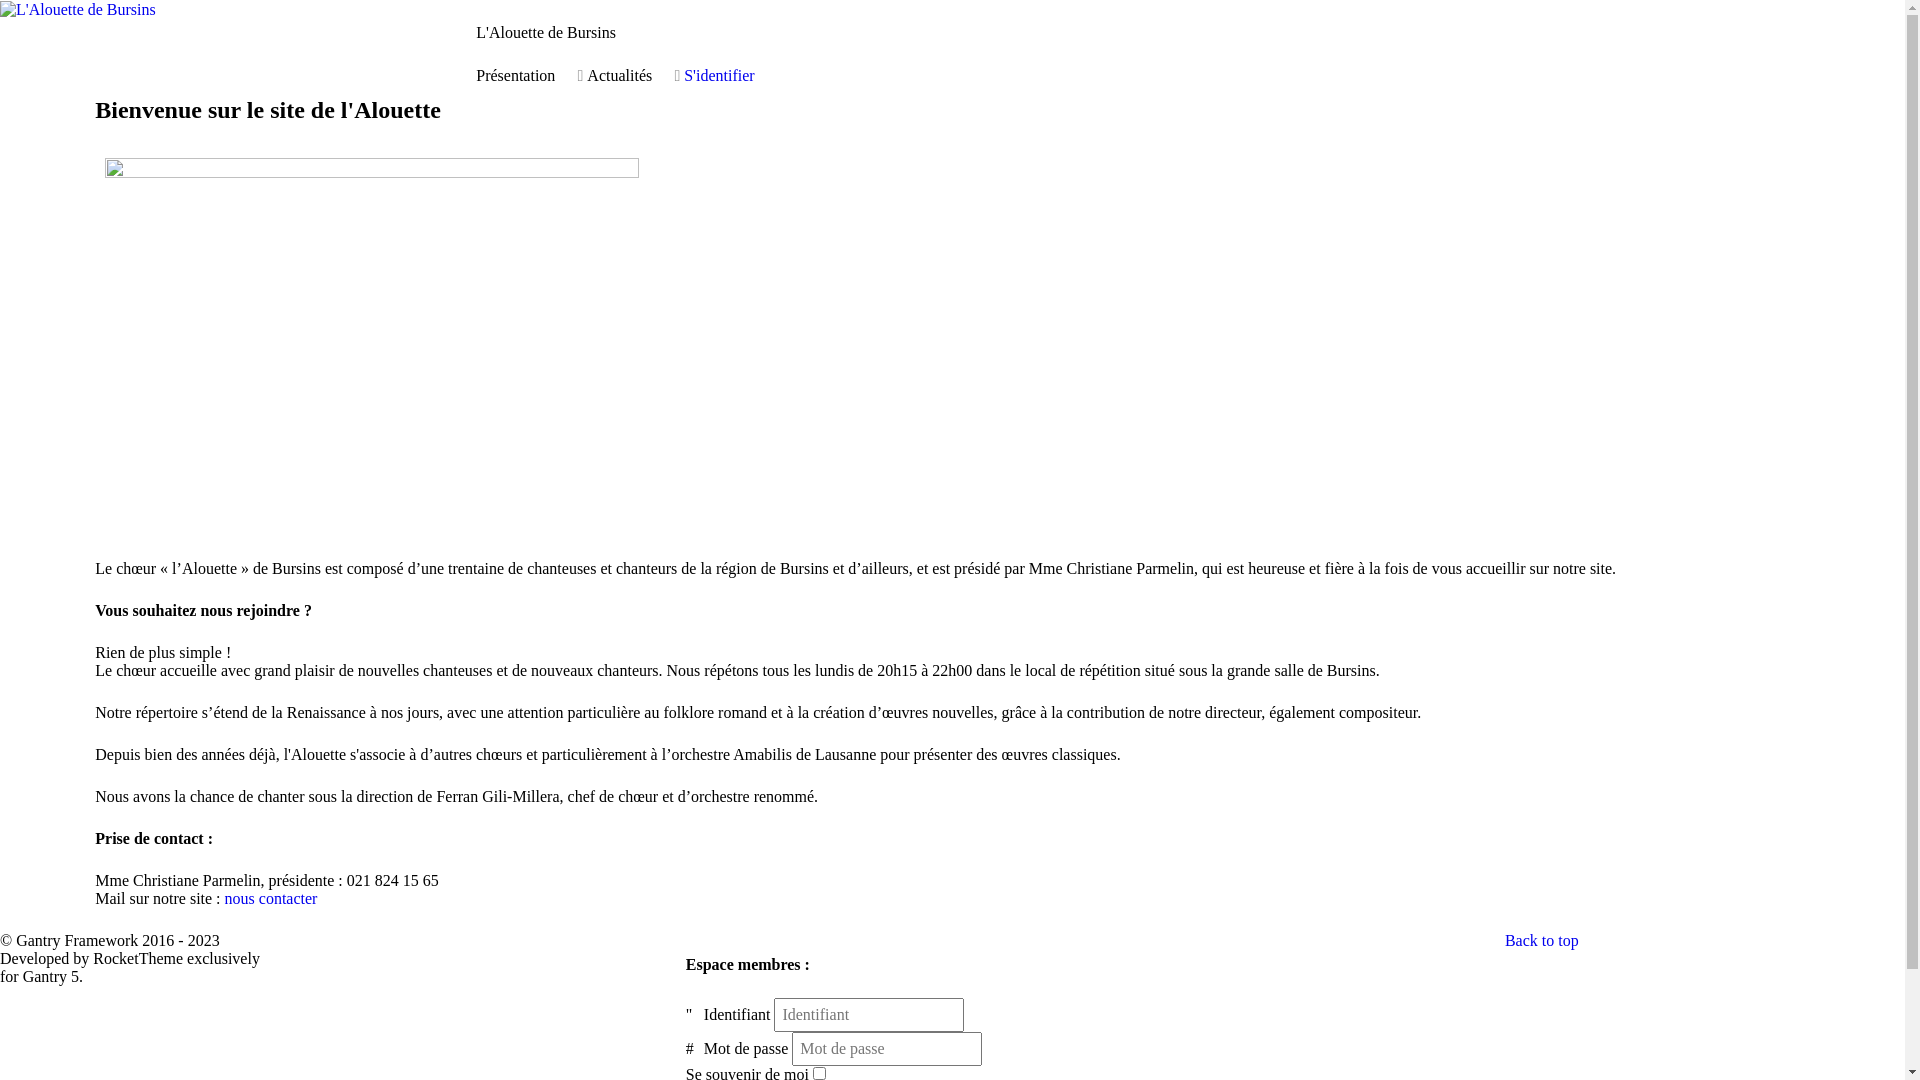  Describe the element at coordinates (78, 8) in the screenshot. I see `L'Alouette de Bursins` at that location.